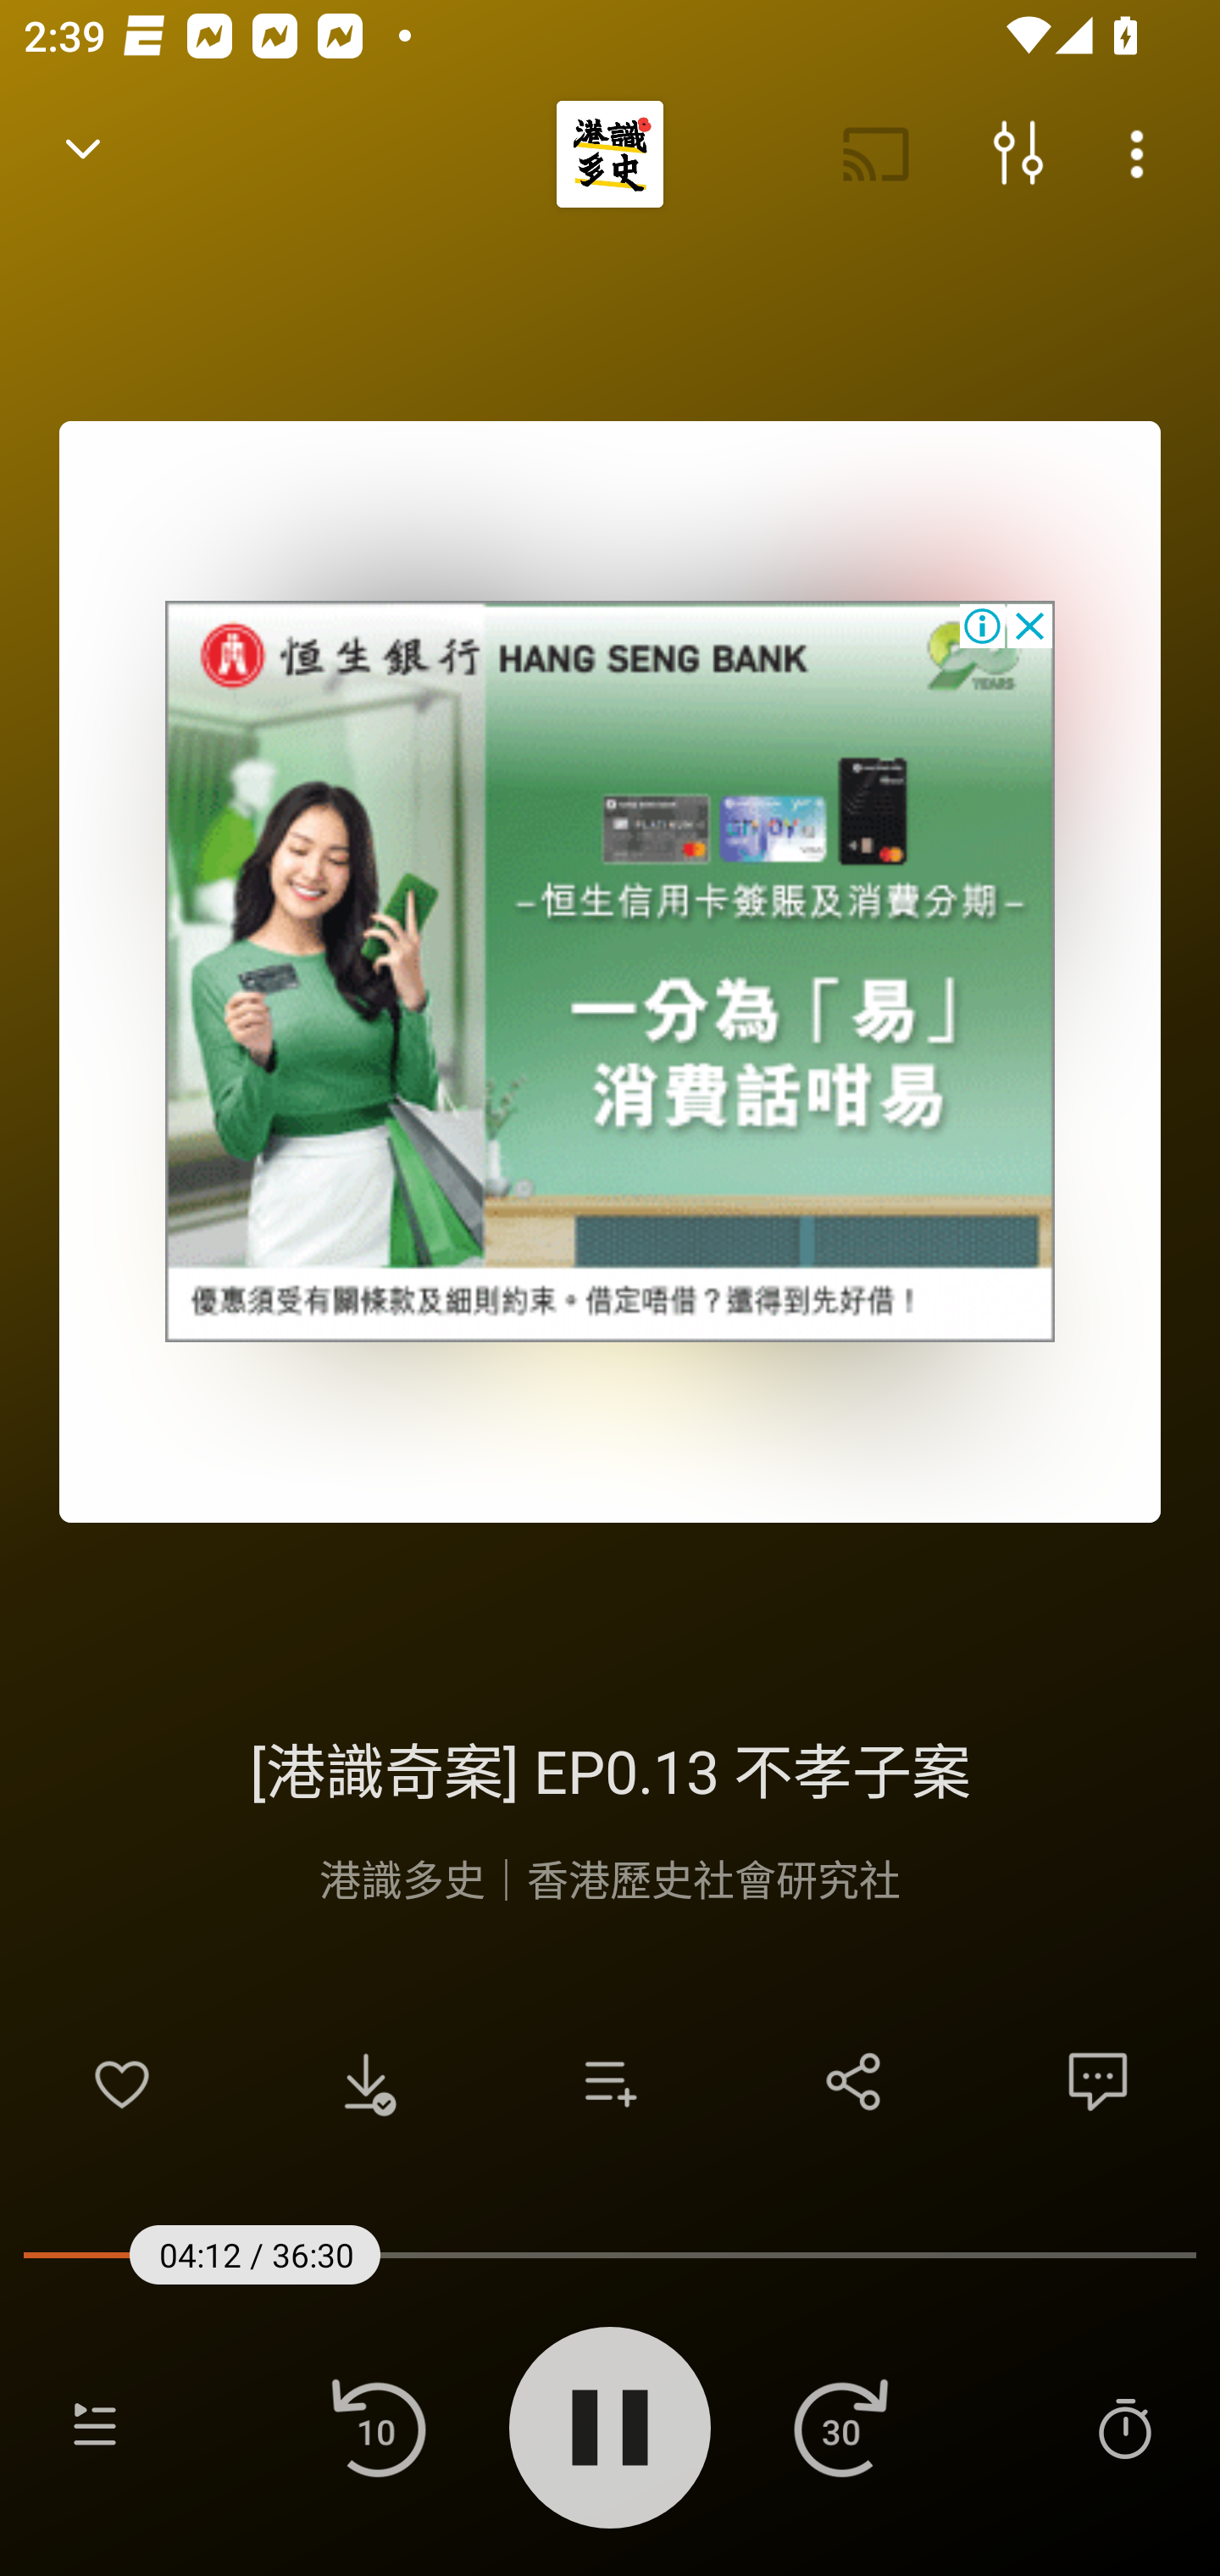 The width and height of the screenshot is (1220, 2576). What do you see at coordinates (1124, 2427) in the screenshot?
I see `Sleep Timer ` at bounding box center [1124, 2427].